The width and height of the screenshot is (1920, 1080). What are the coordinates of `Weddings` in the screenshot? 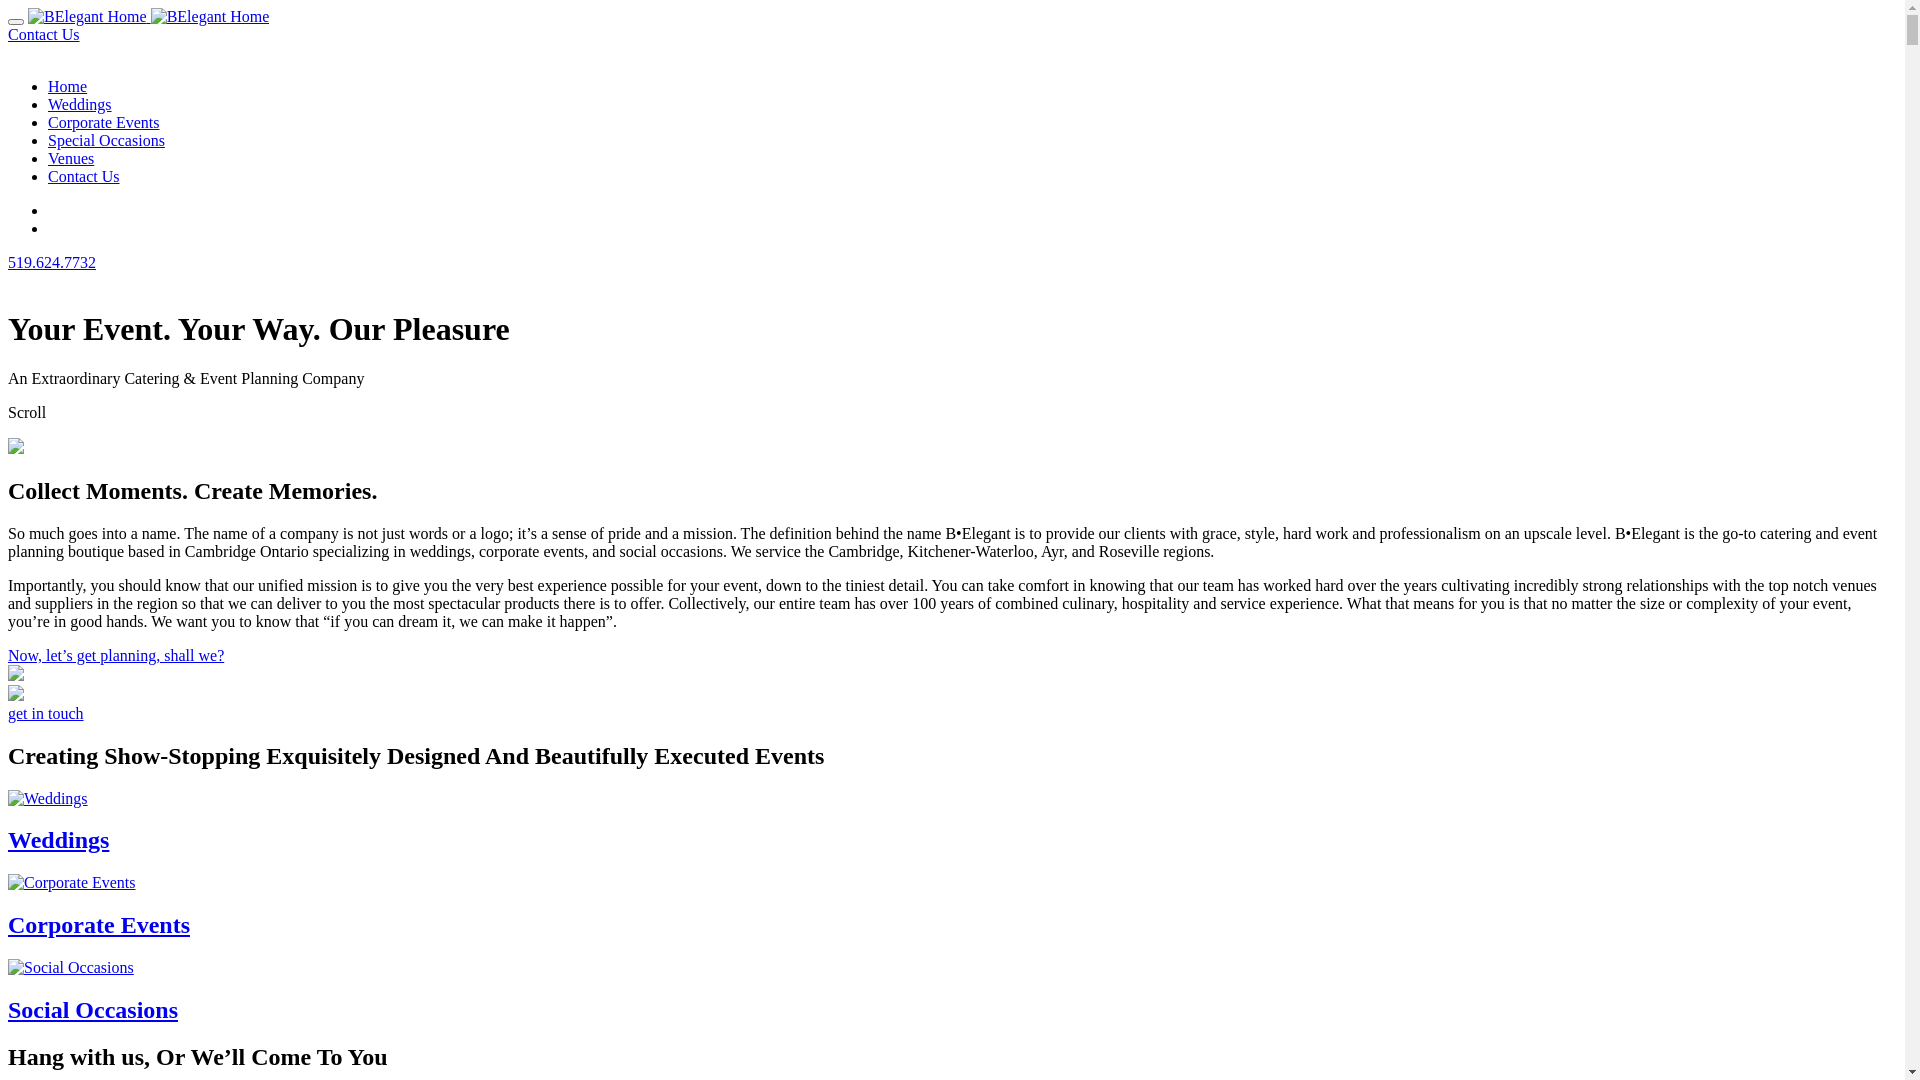 It's located at (80, 104).